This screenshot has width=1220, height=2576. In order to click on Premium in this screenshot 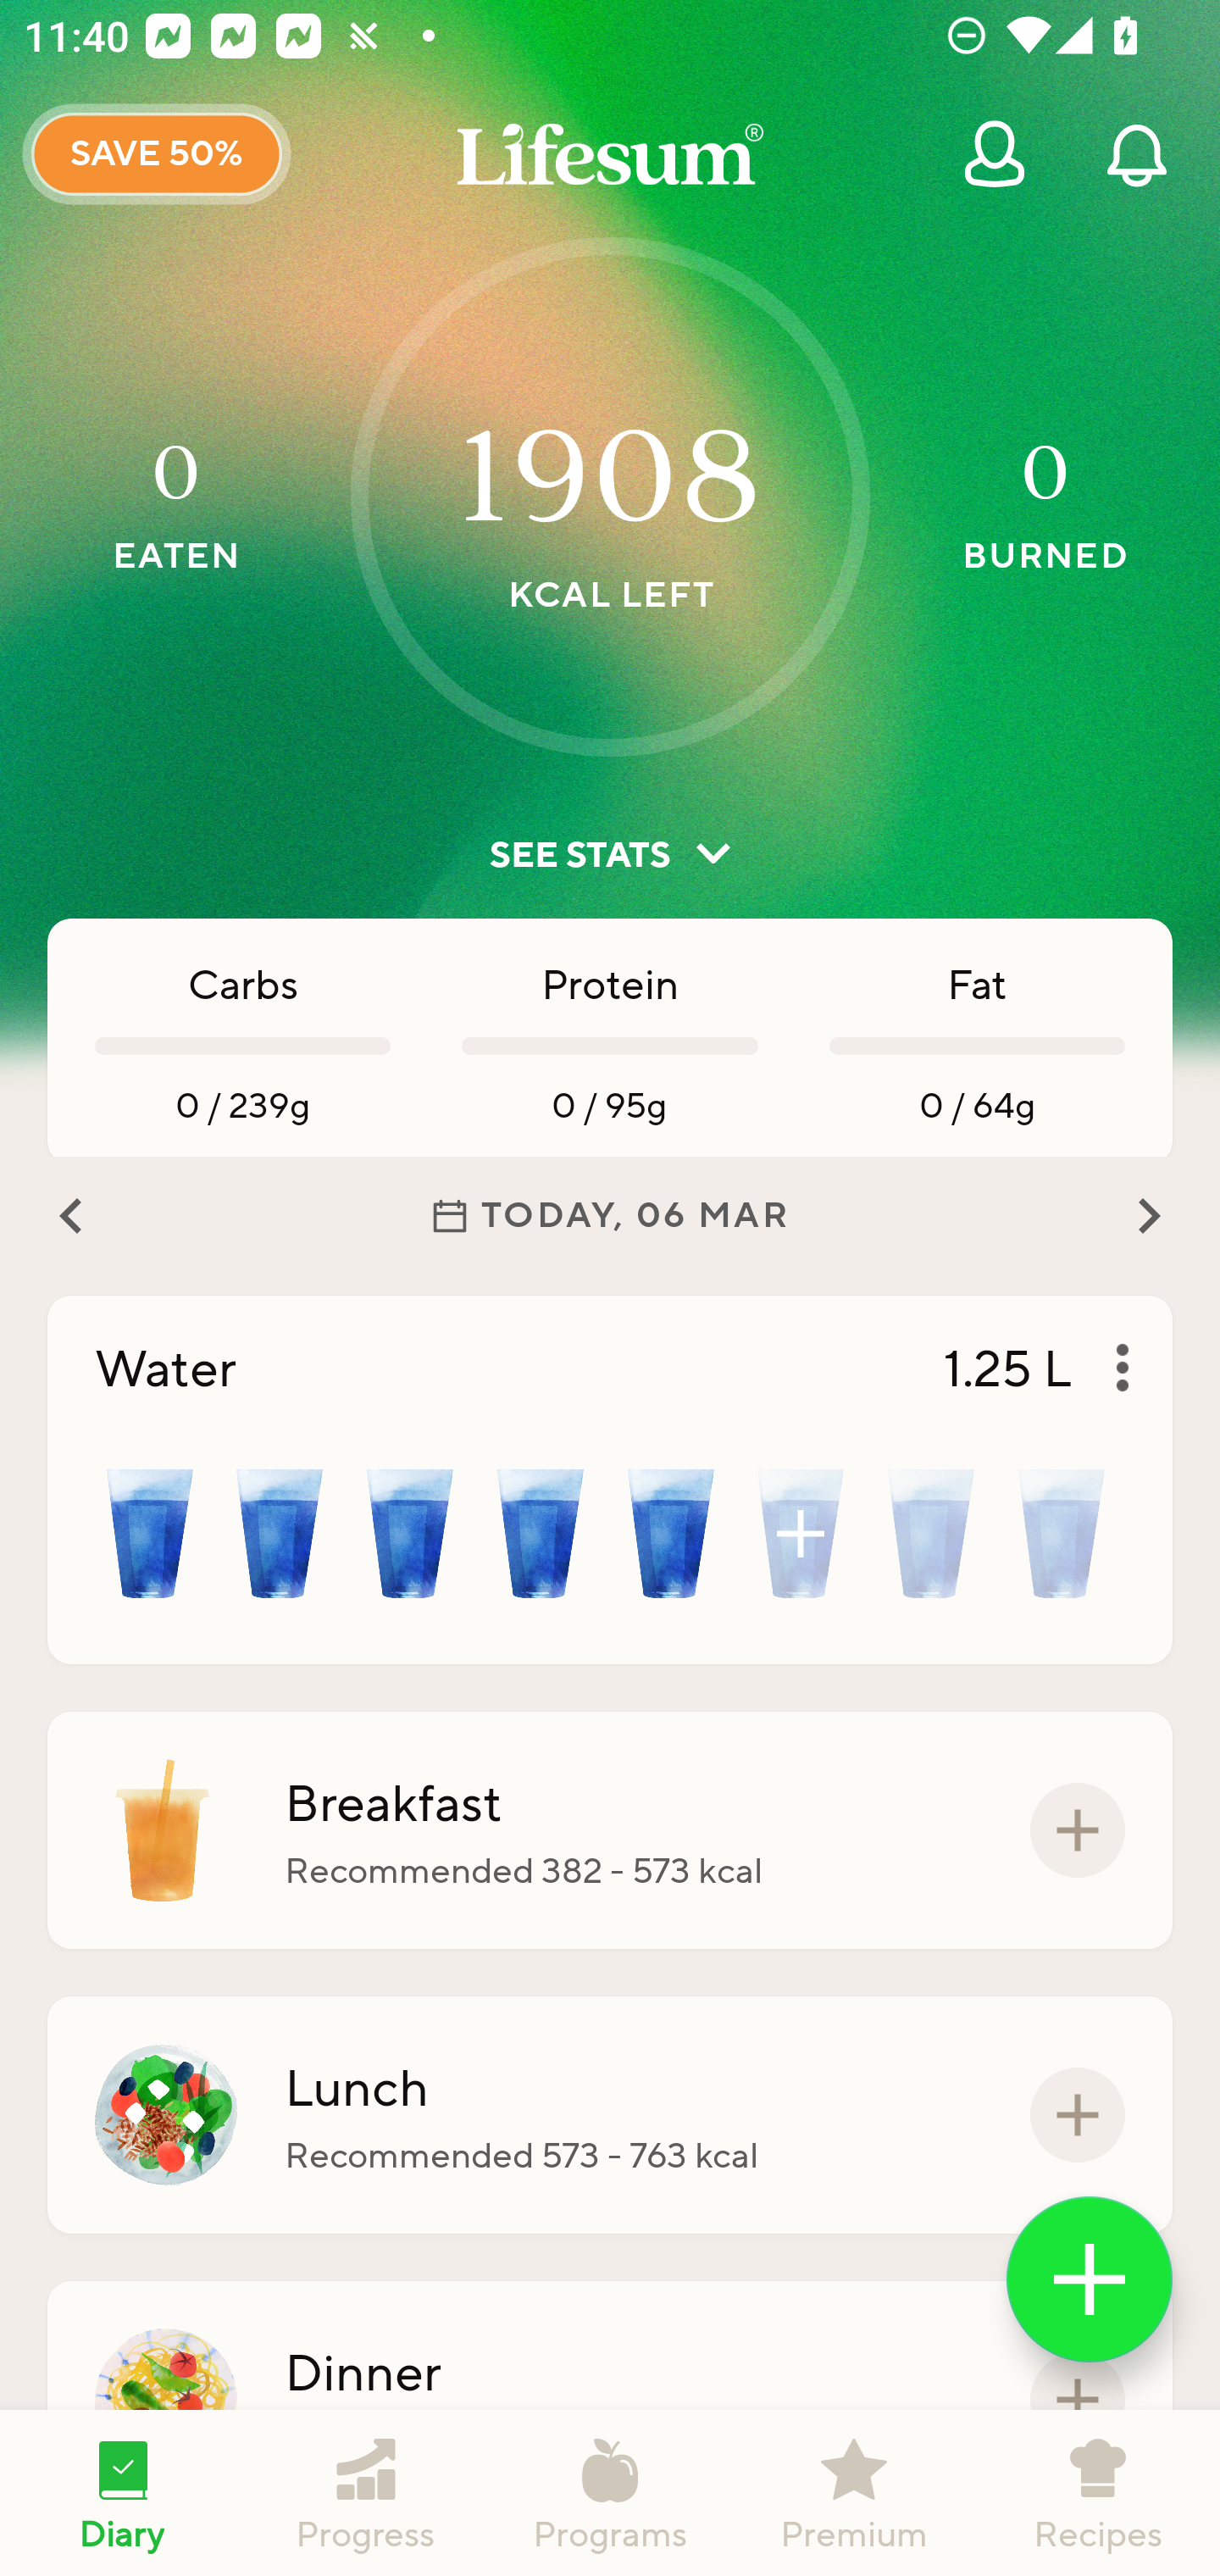, I will do `click(854, 2493)`.